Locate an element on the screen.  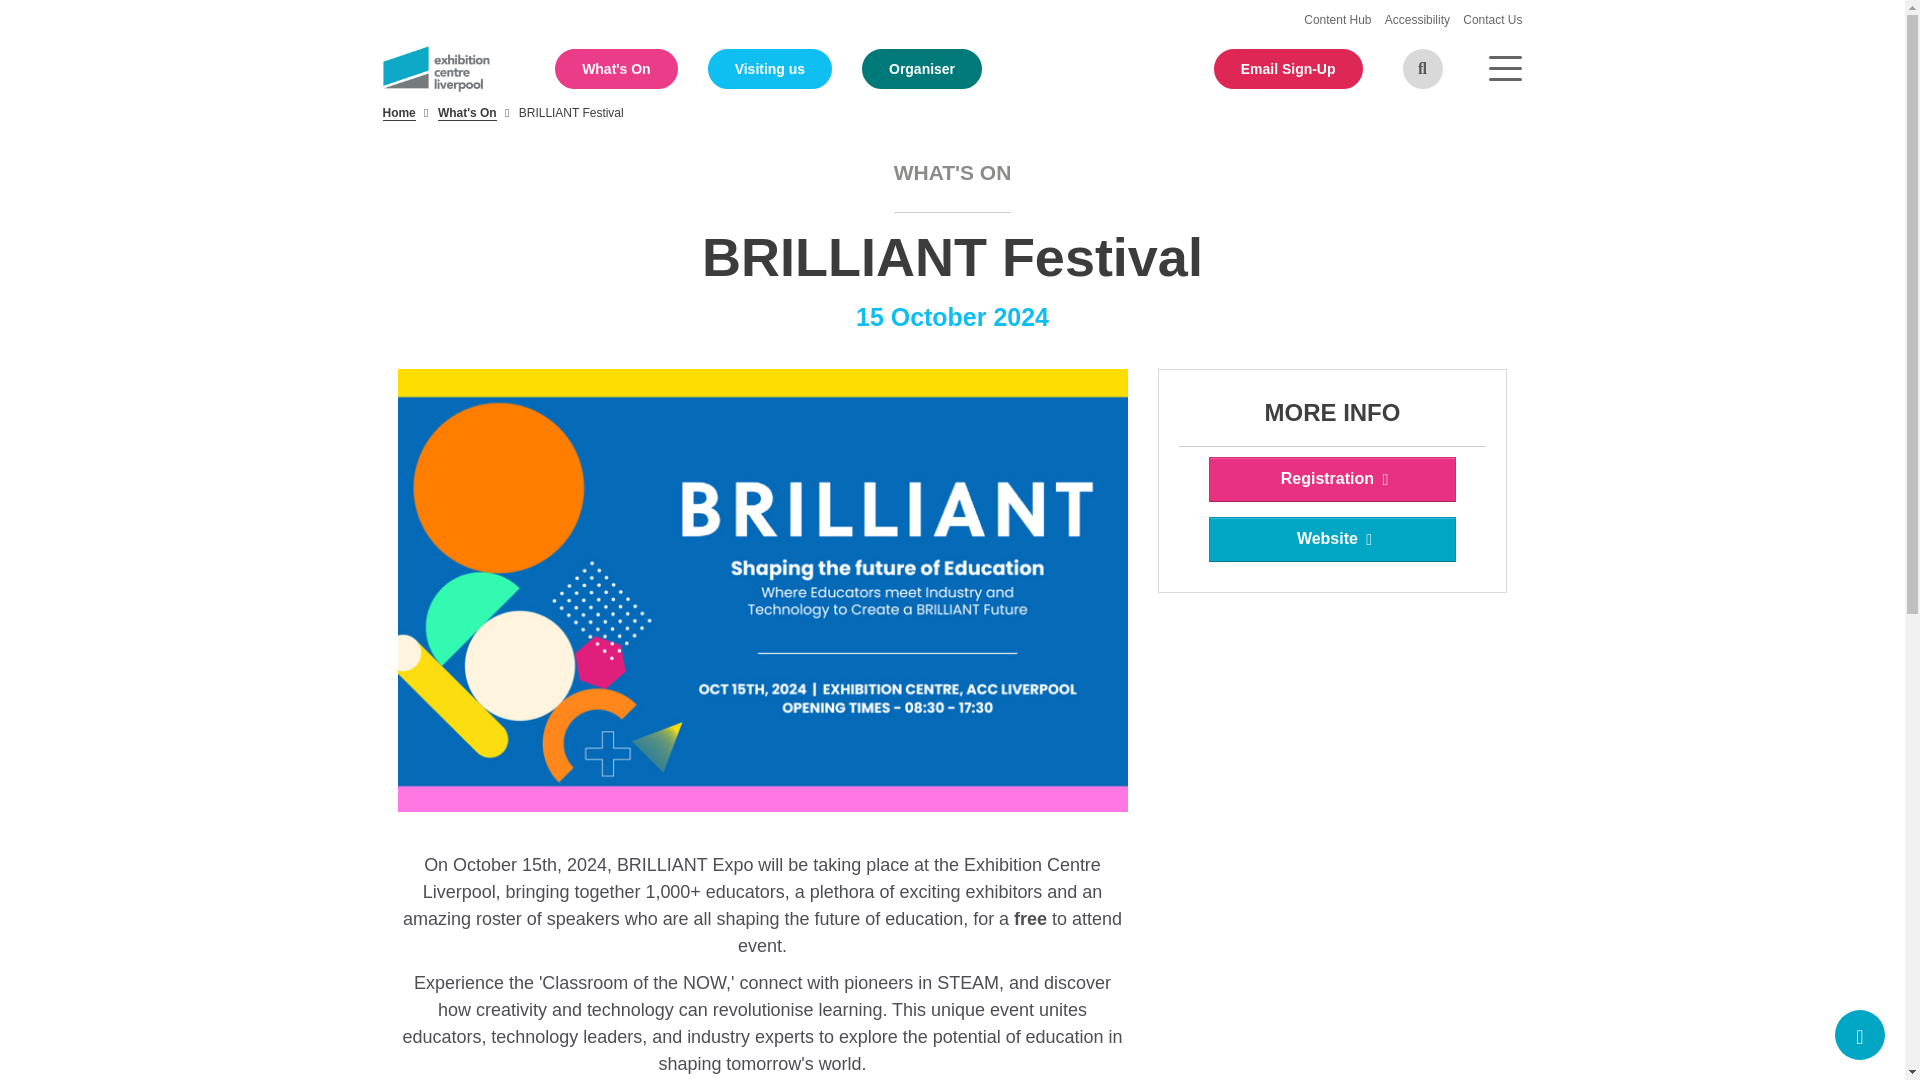
What's On is located at coordinates (616, 68).